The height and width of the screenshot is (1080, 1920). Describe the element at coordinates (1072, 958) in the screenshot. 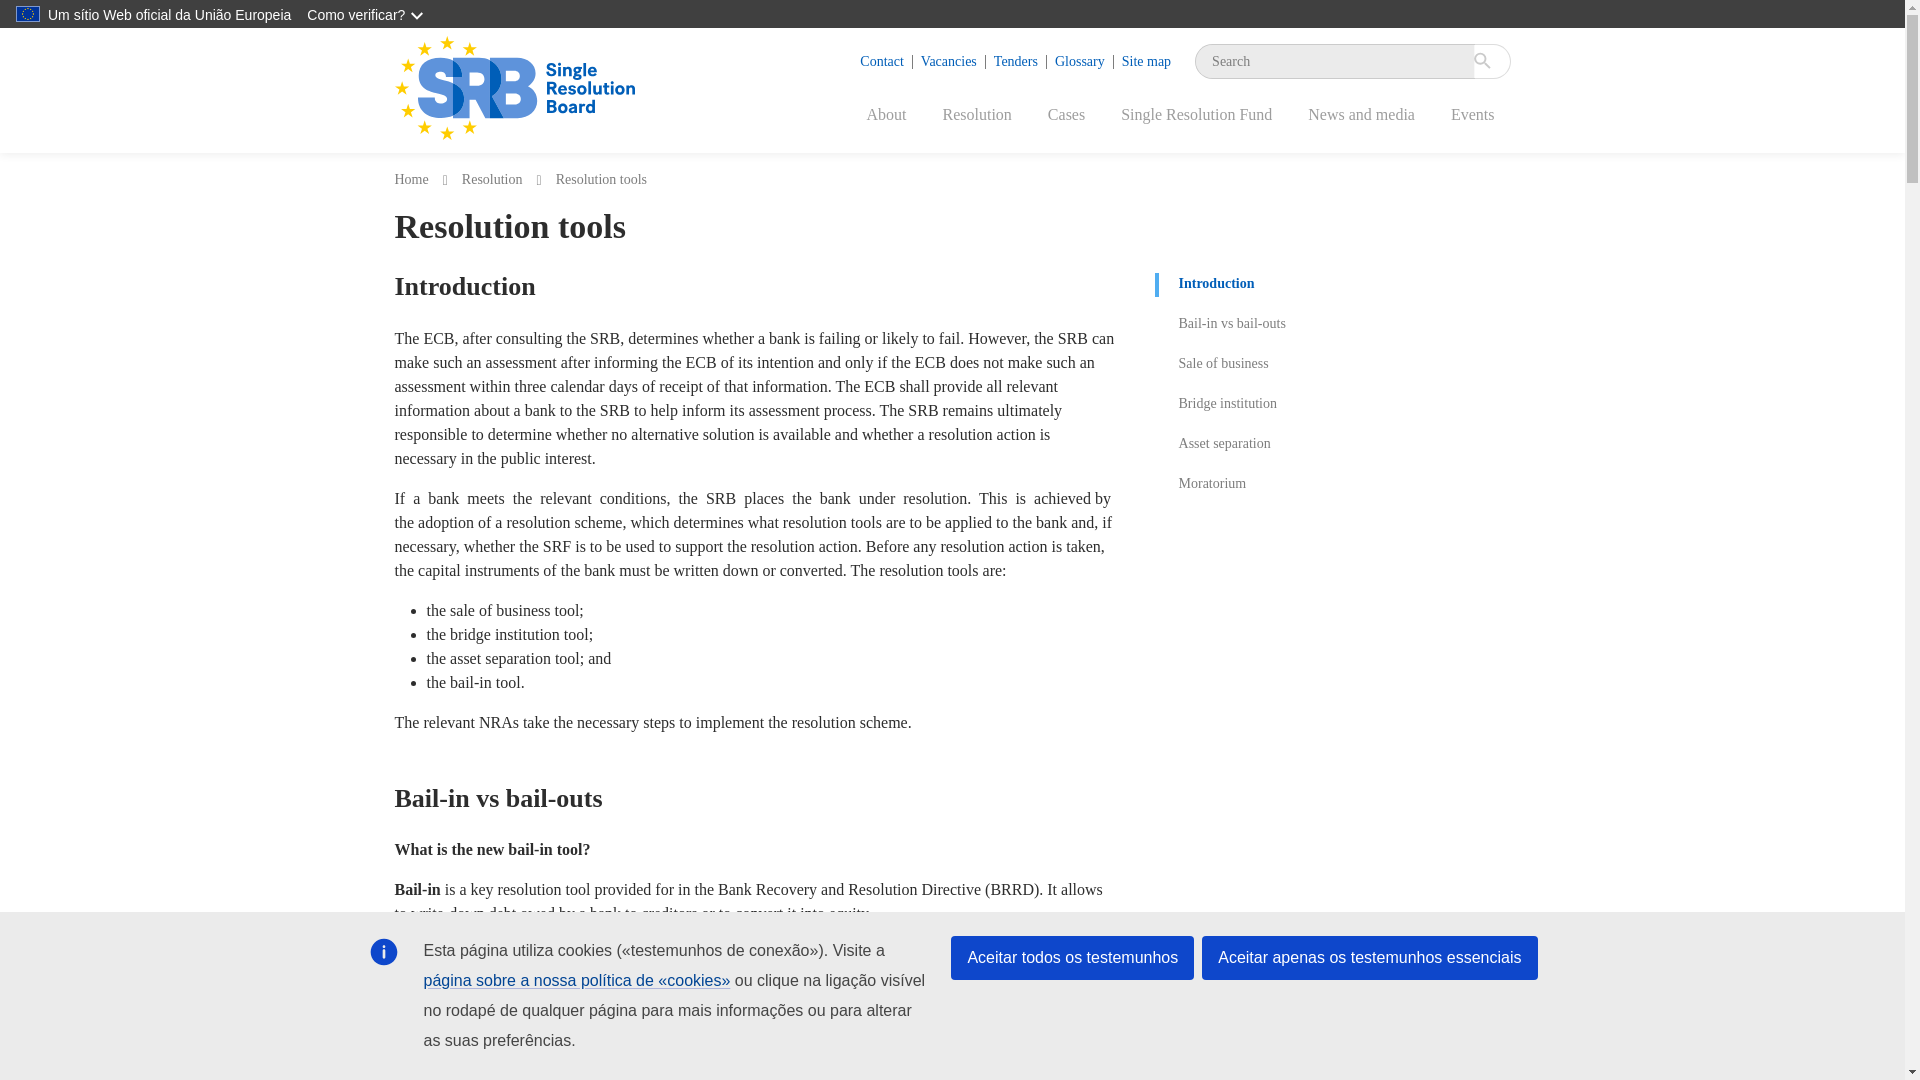

I see `Aceitar todos os testemunhos` at that location.